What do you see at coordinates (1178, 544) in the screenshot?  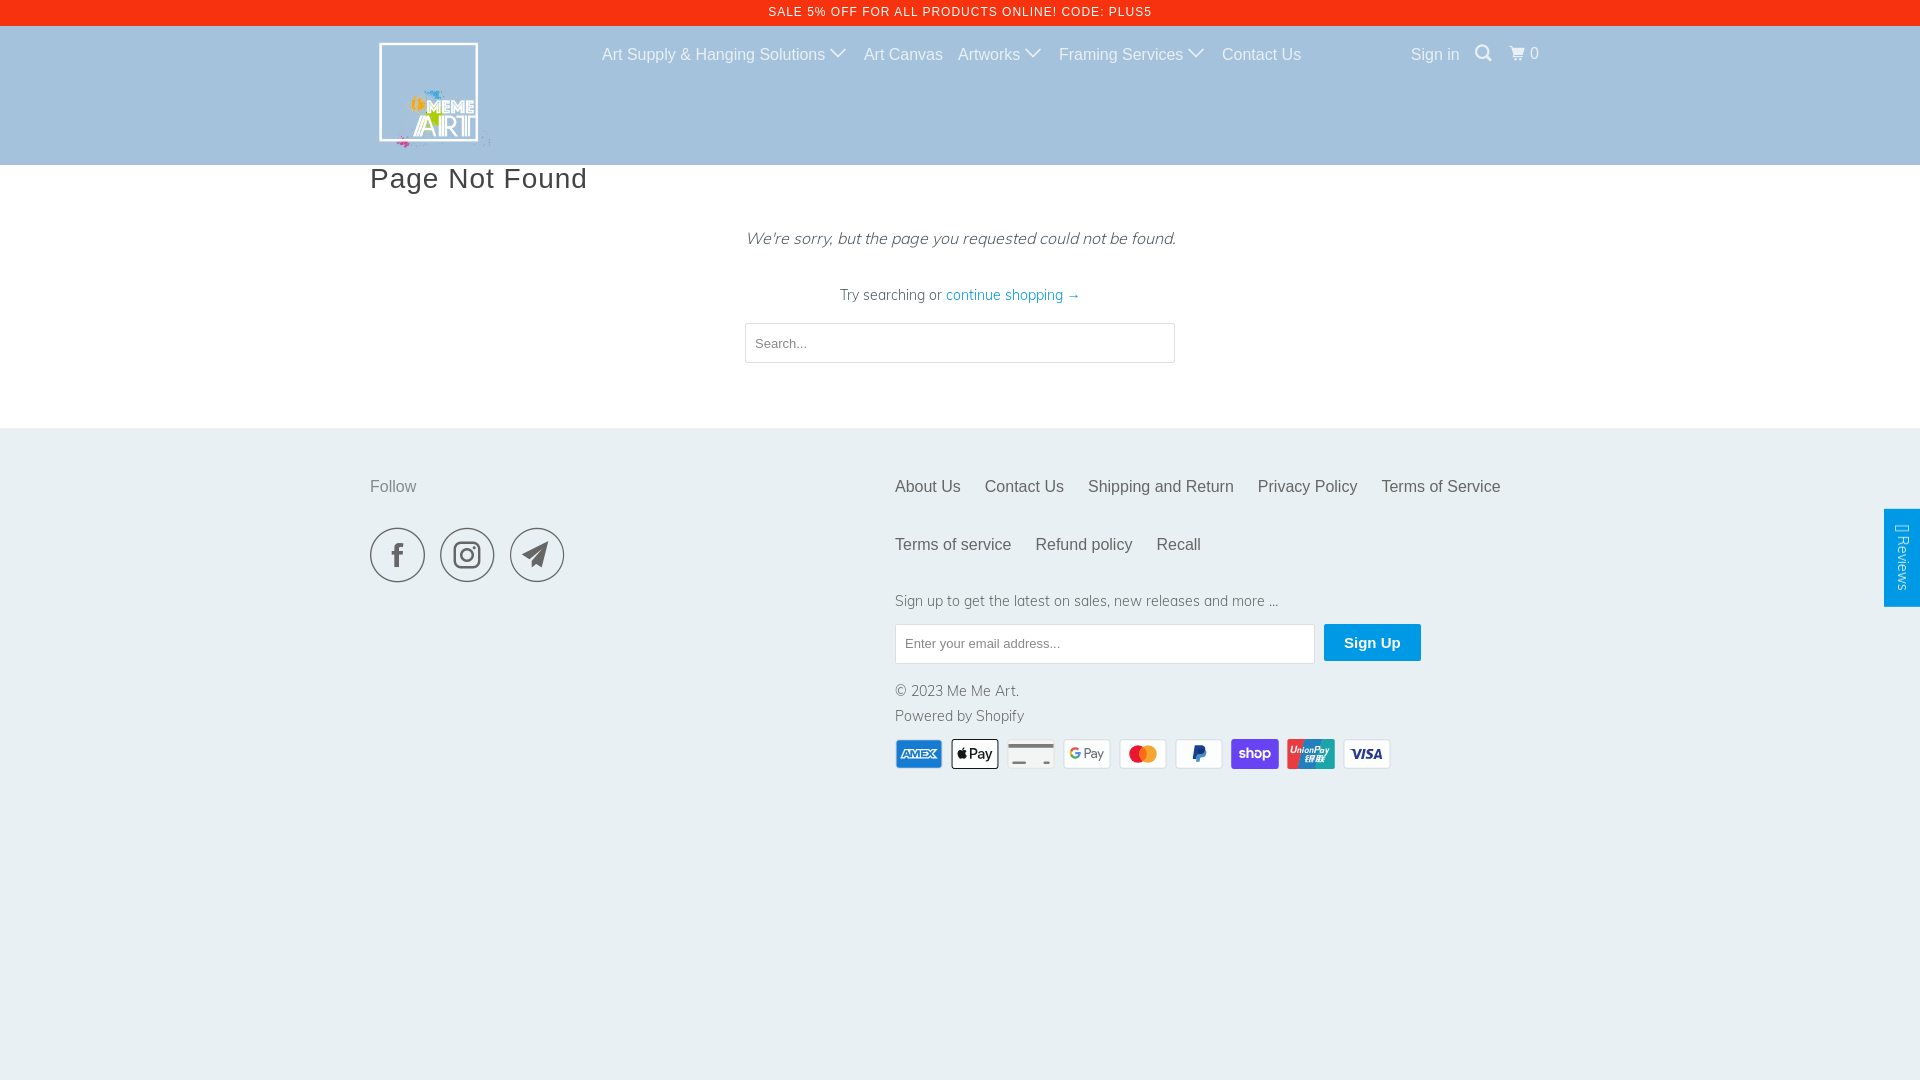 I see `Recall` at bounding box center [1178, 544].